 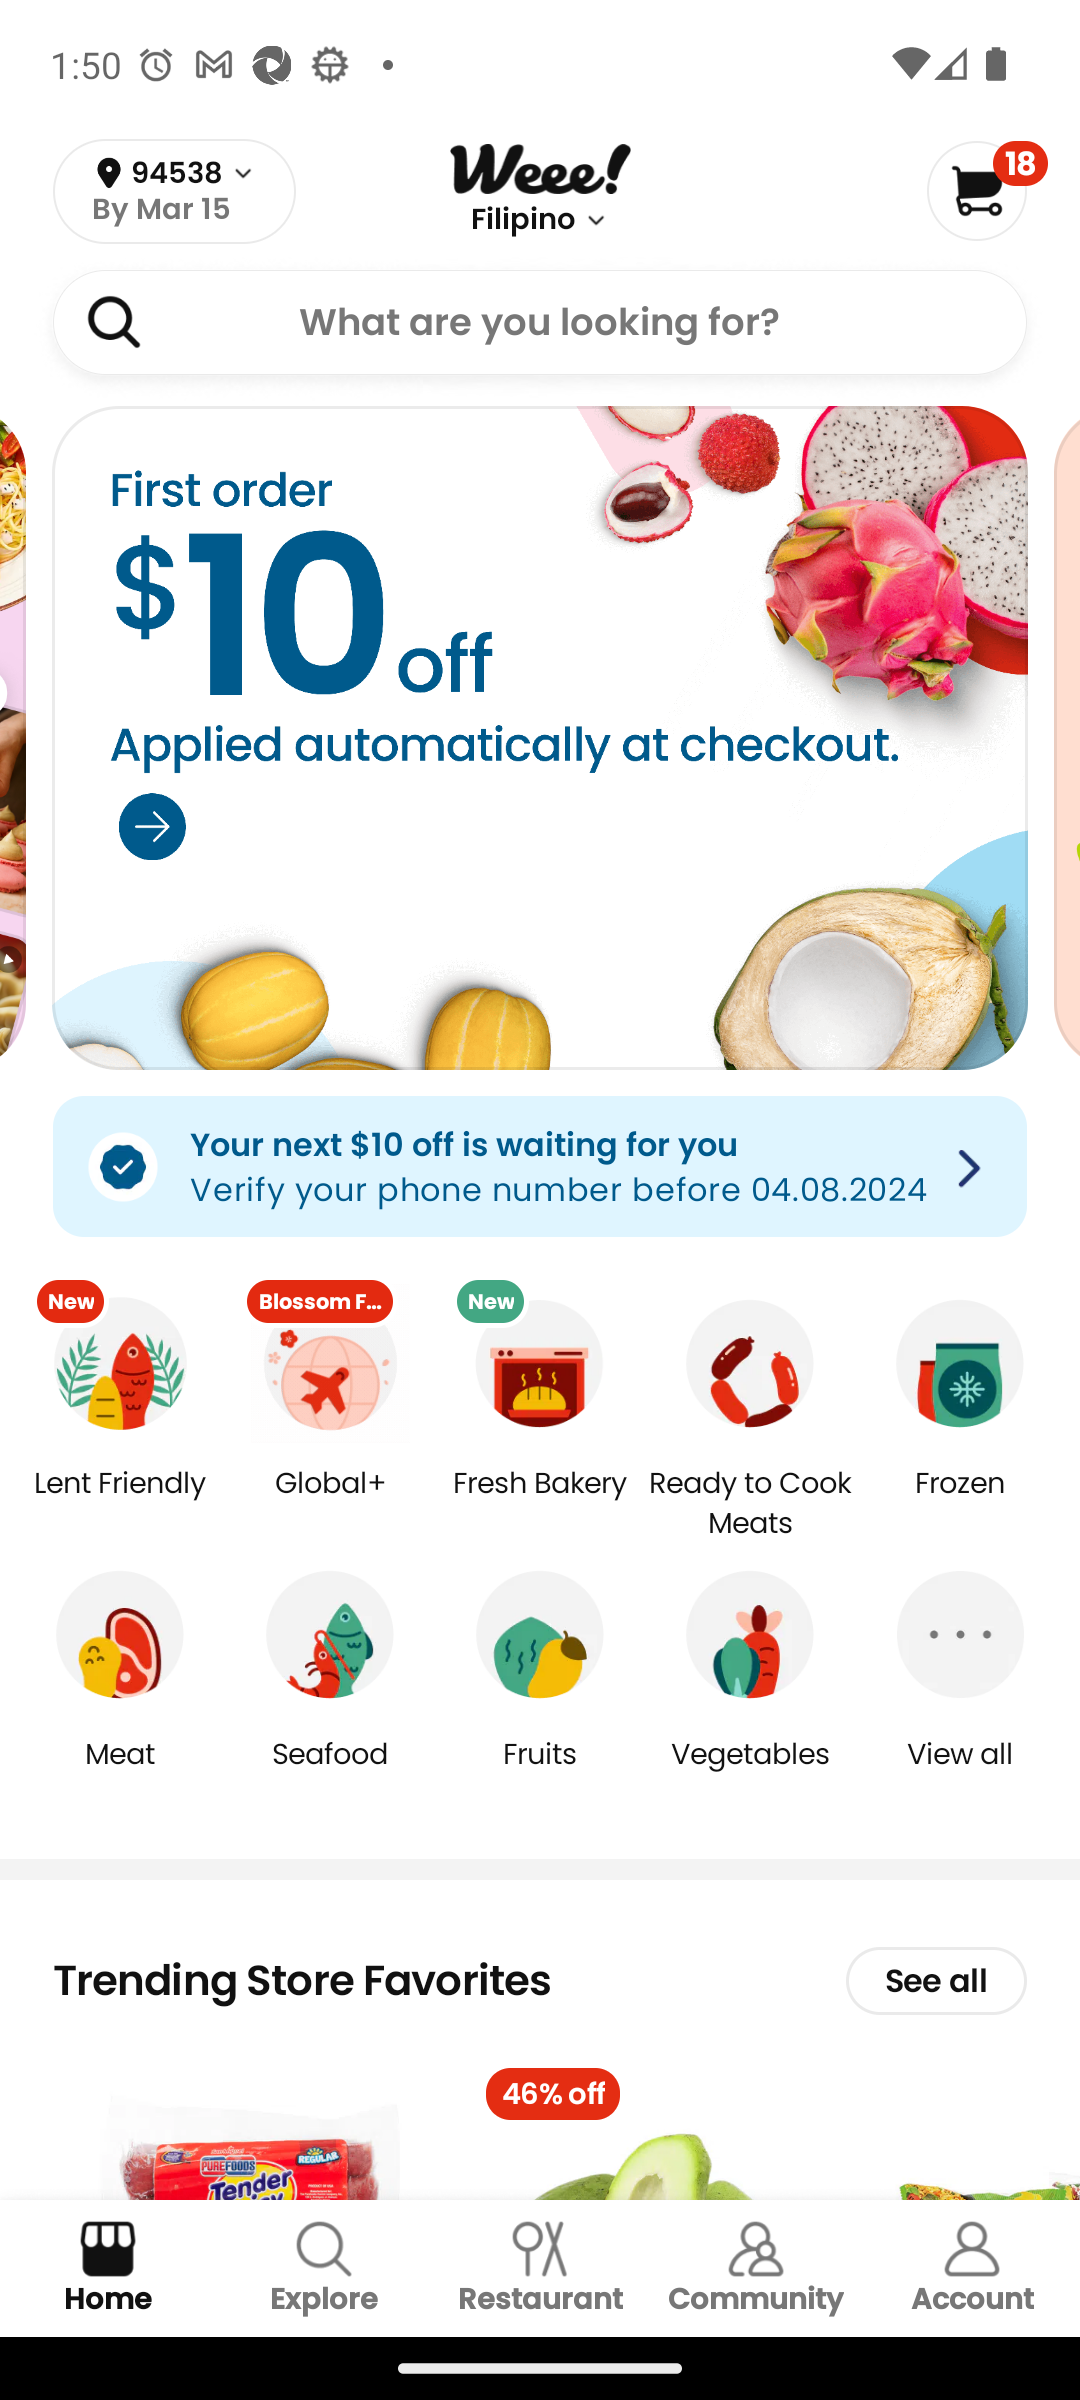 I want to click on Filipino, so click(x=522, y=220).